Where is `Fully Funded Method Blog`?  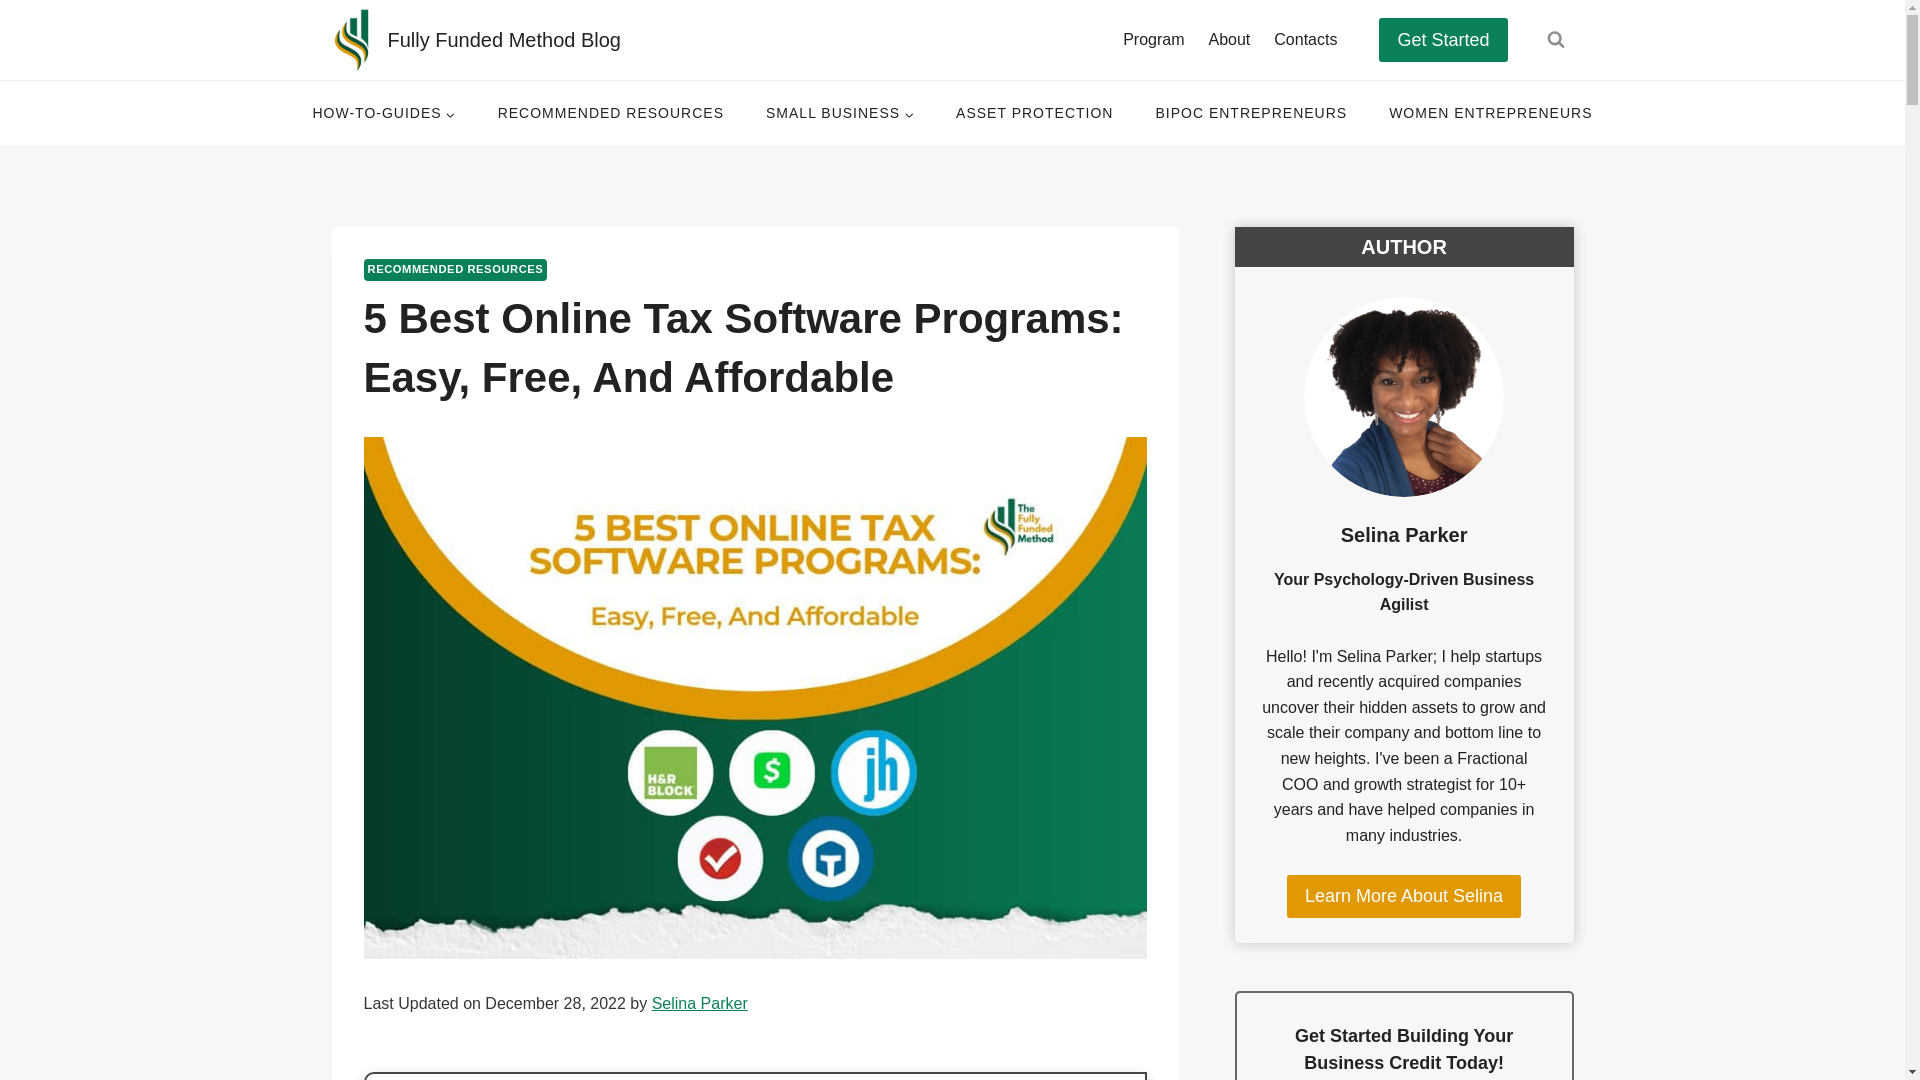 Fully Funded Method Blog is located at coordinates (476, 40).